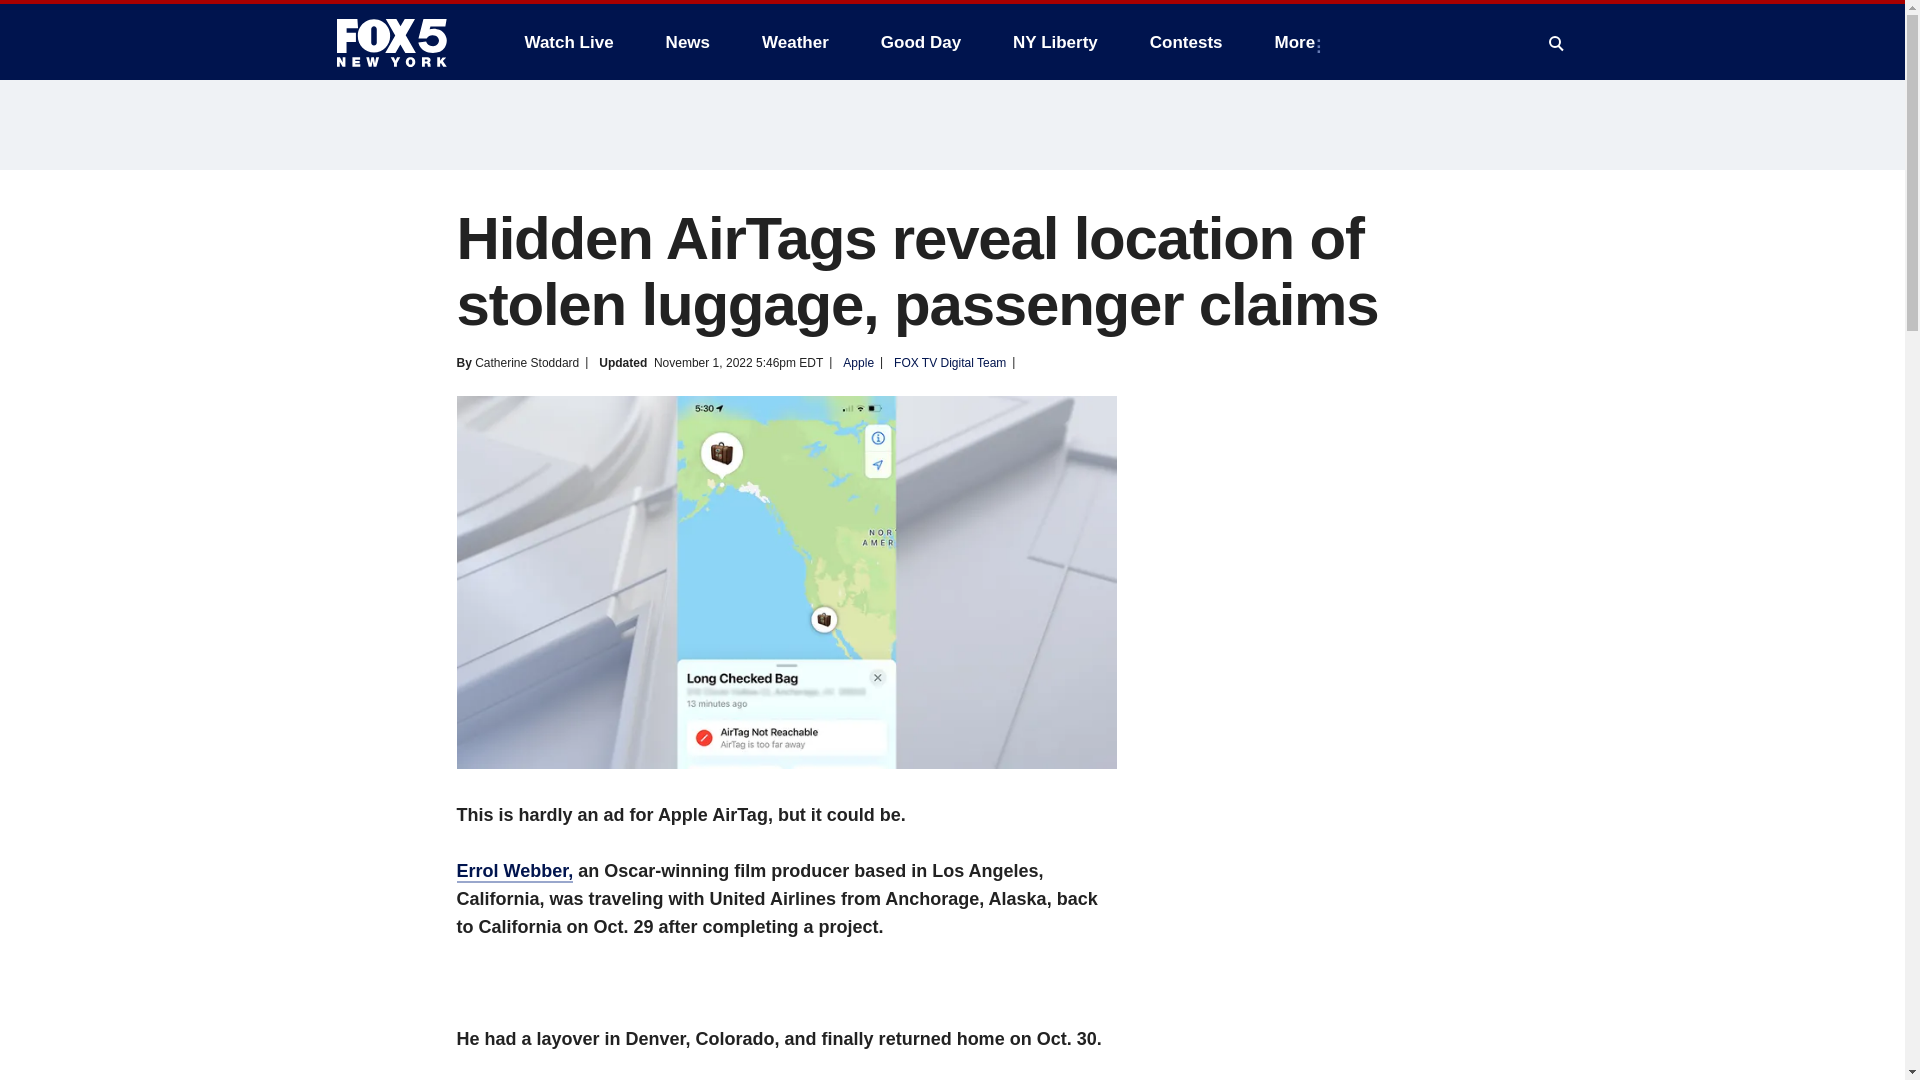 Image resolution: width=1920 pixels, height=1080 pixels. I want to click on Contests, so click(1186, 42).